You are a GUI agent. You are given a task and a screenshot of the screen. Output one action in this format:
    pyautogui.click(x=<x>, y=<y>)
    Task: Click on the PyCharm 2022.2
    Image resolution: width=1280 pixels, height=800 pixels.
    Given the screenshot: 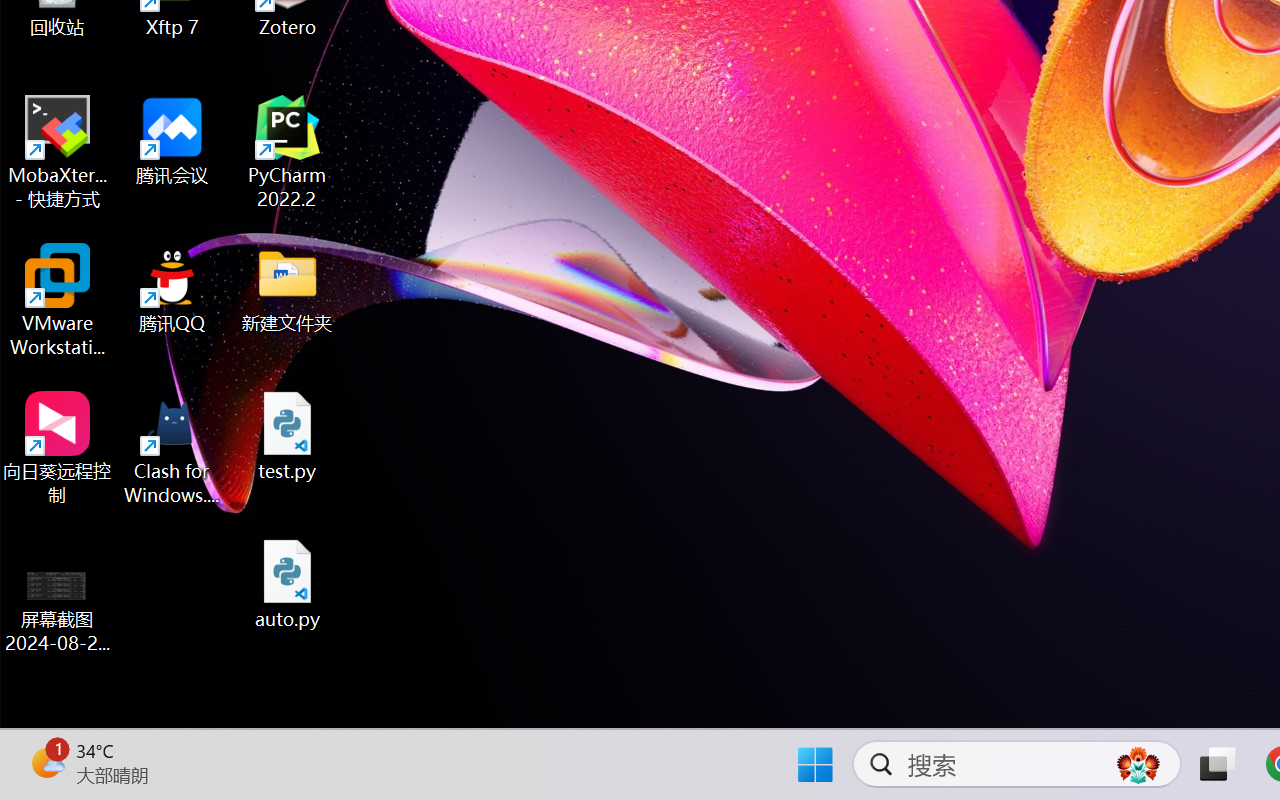 What is the action you would take?
    pyautogui.click(x=288, y=152)
    